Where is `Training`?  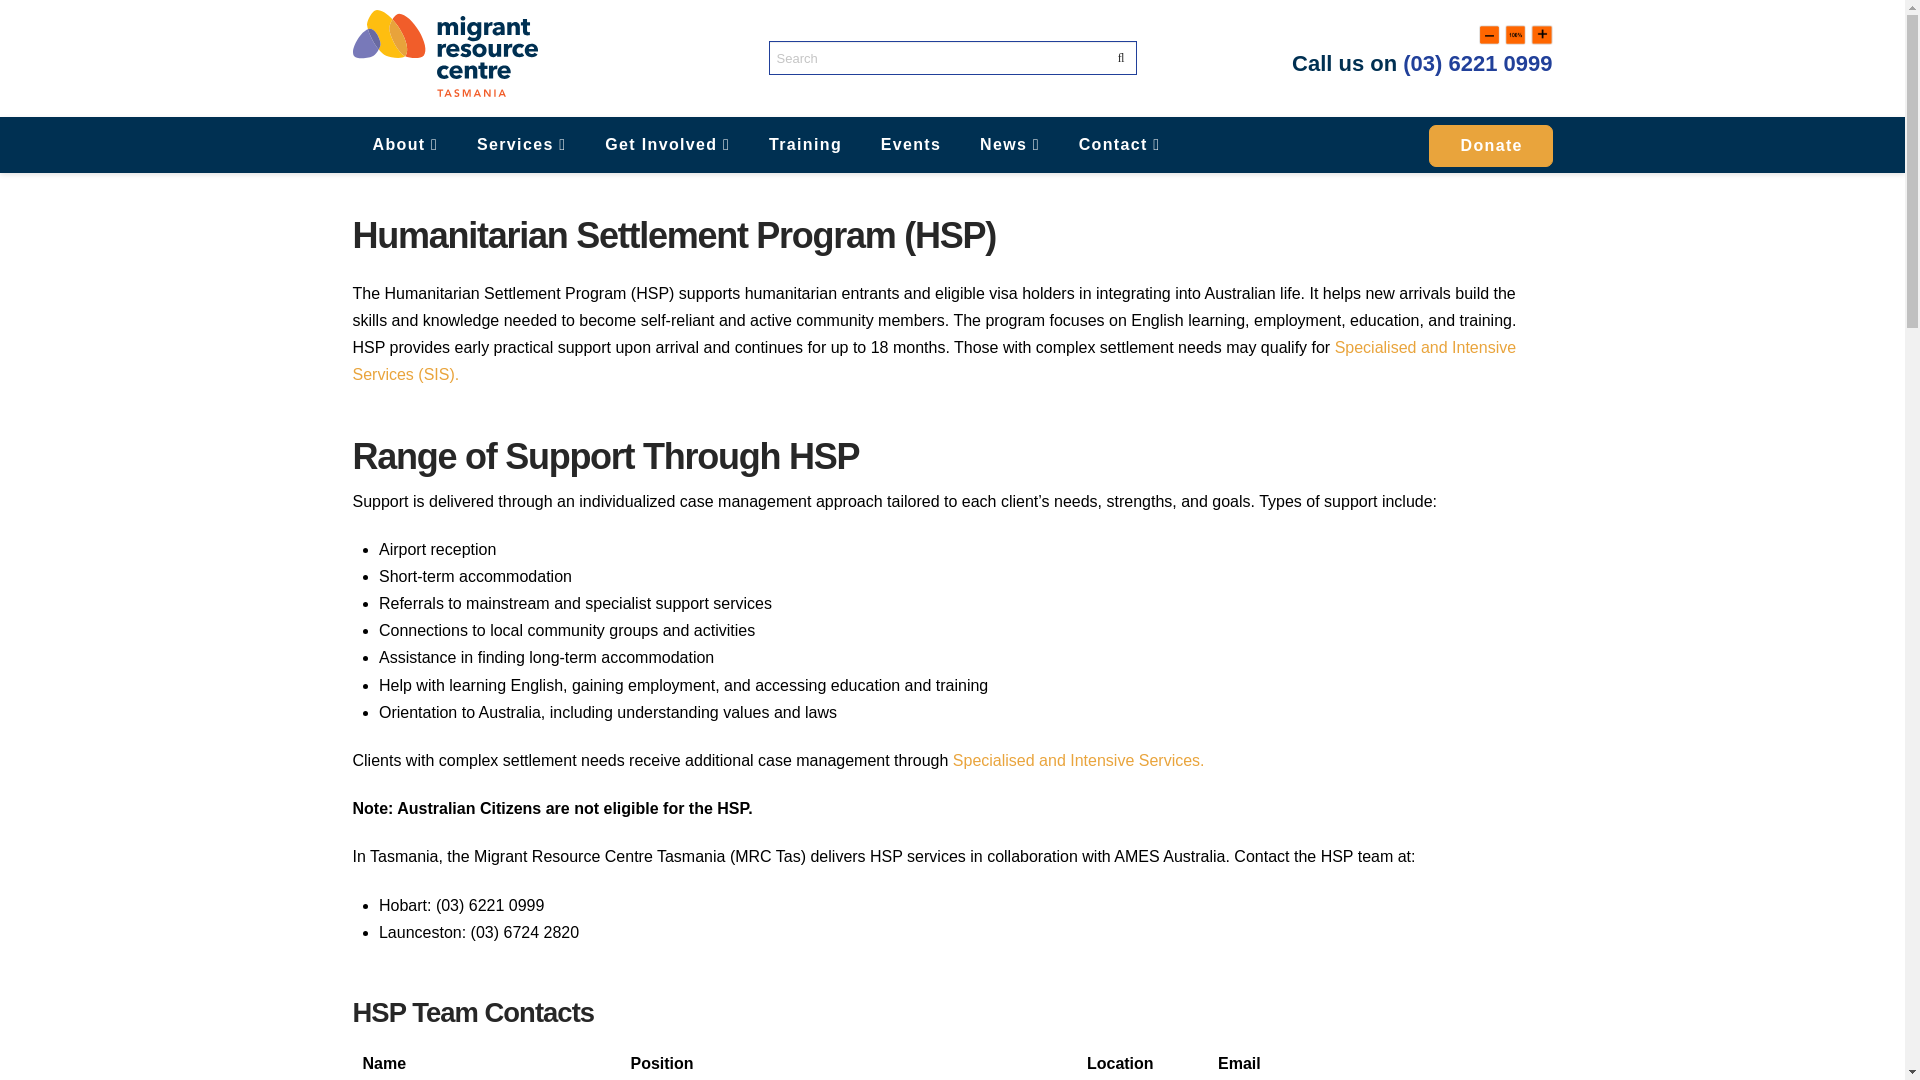 Training is located at coordinates (804, 144).